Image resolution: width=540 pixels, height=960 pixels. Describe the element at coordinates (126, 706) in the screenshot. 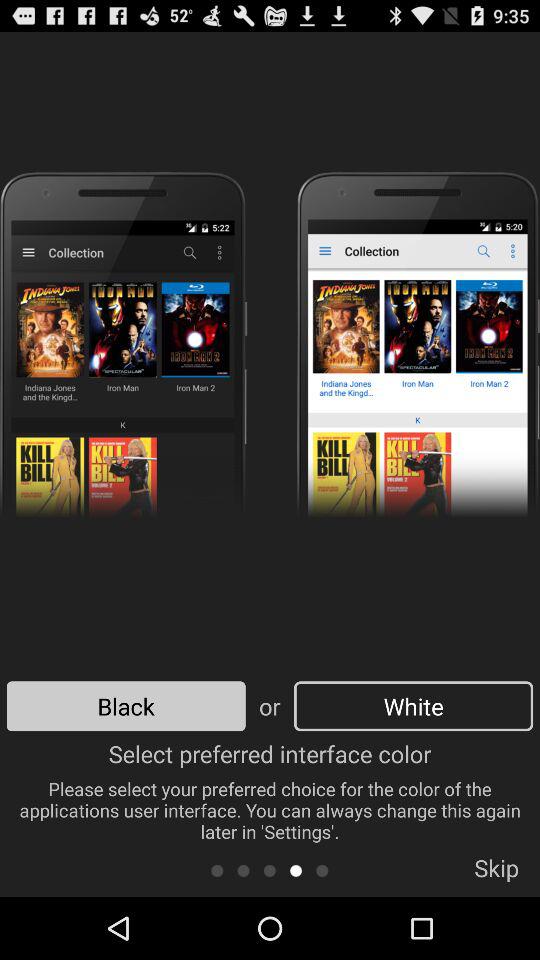

I see `choose black app` at that location.